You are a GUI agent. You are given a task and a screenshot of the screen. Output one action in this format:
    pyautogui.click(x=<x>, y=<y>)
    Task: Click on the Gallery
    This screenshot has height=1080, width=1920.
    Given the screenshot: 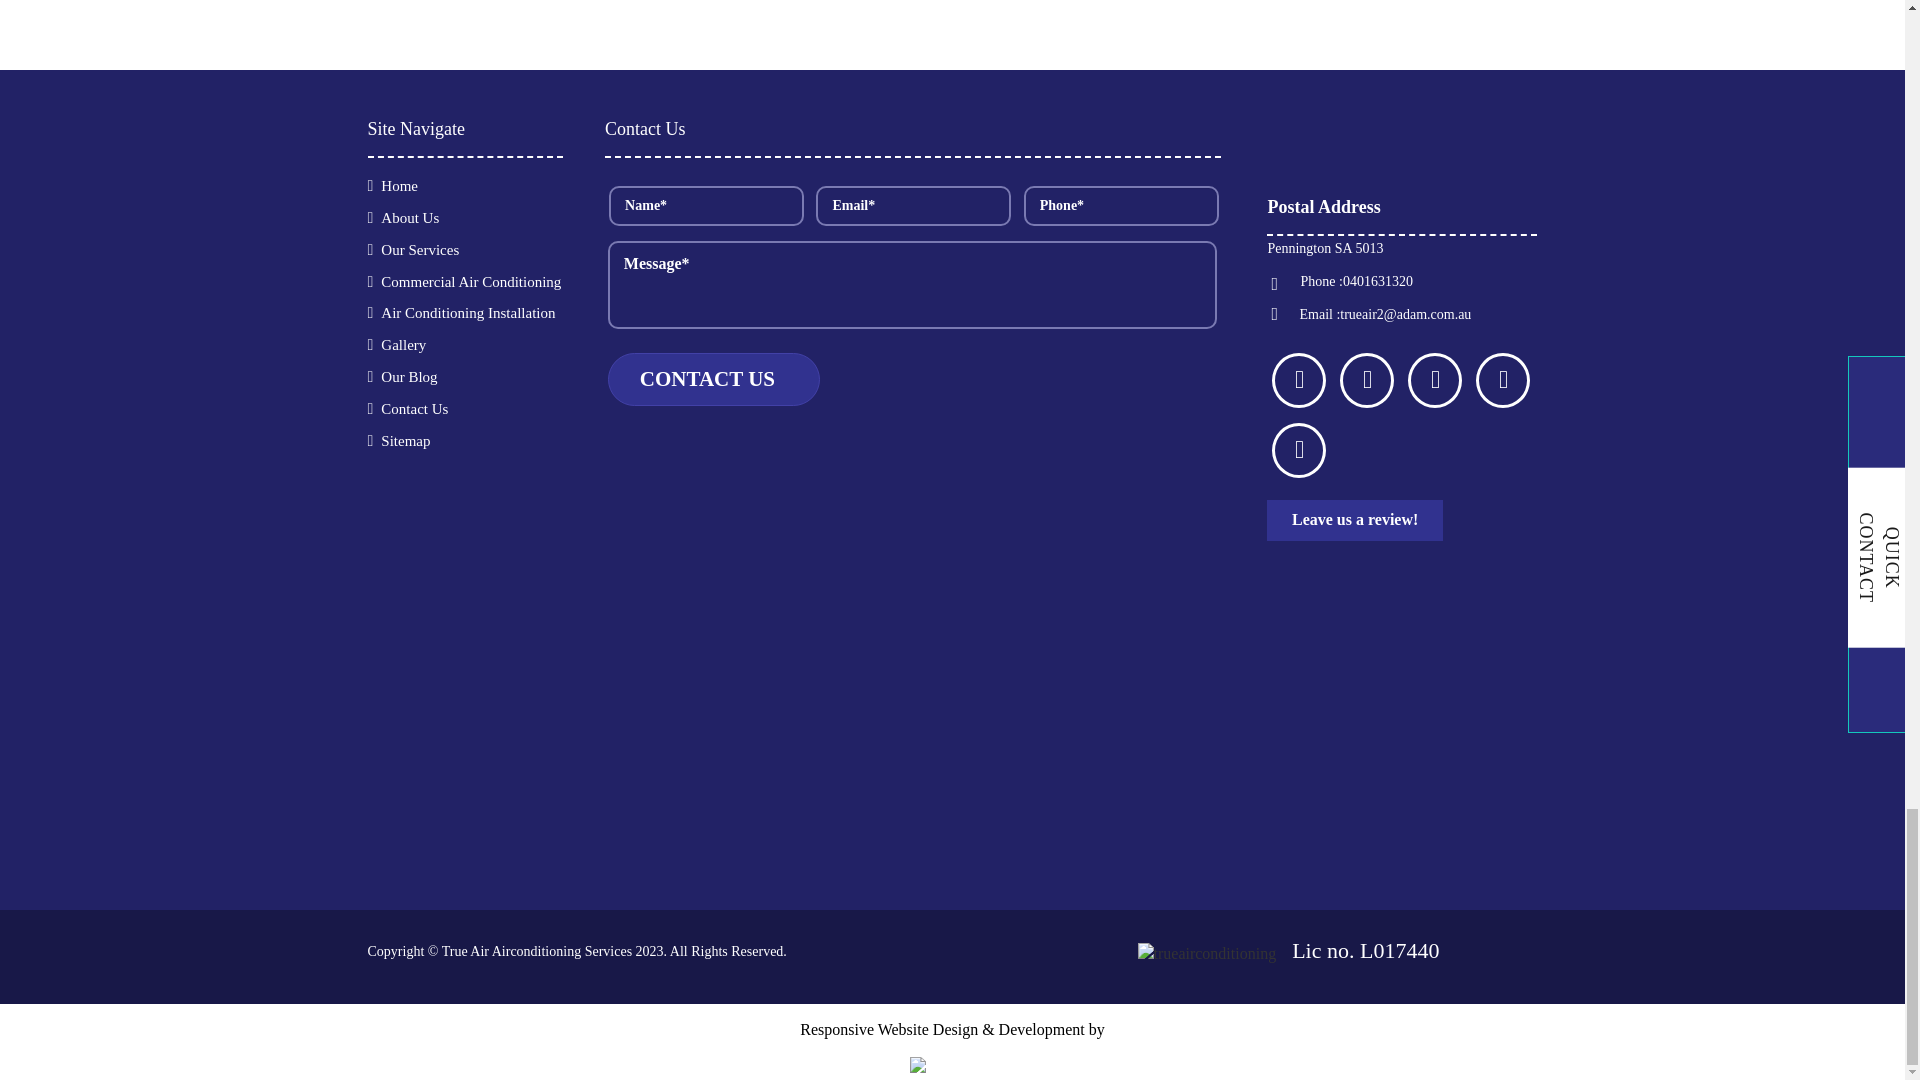 What is the action you would take?
    pyautogui.click(x=399, y=344)
    